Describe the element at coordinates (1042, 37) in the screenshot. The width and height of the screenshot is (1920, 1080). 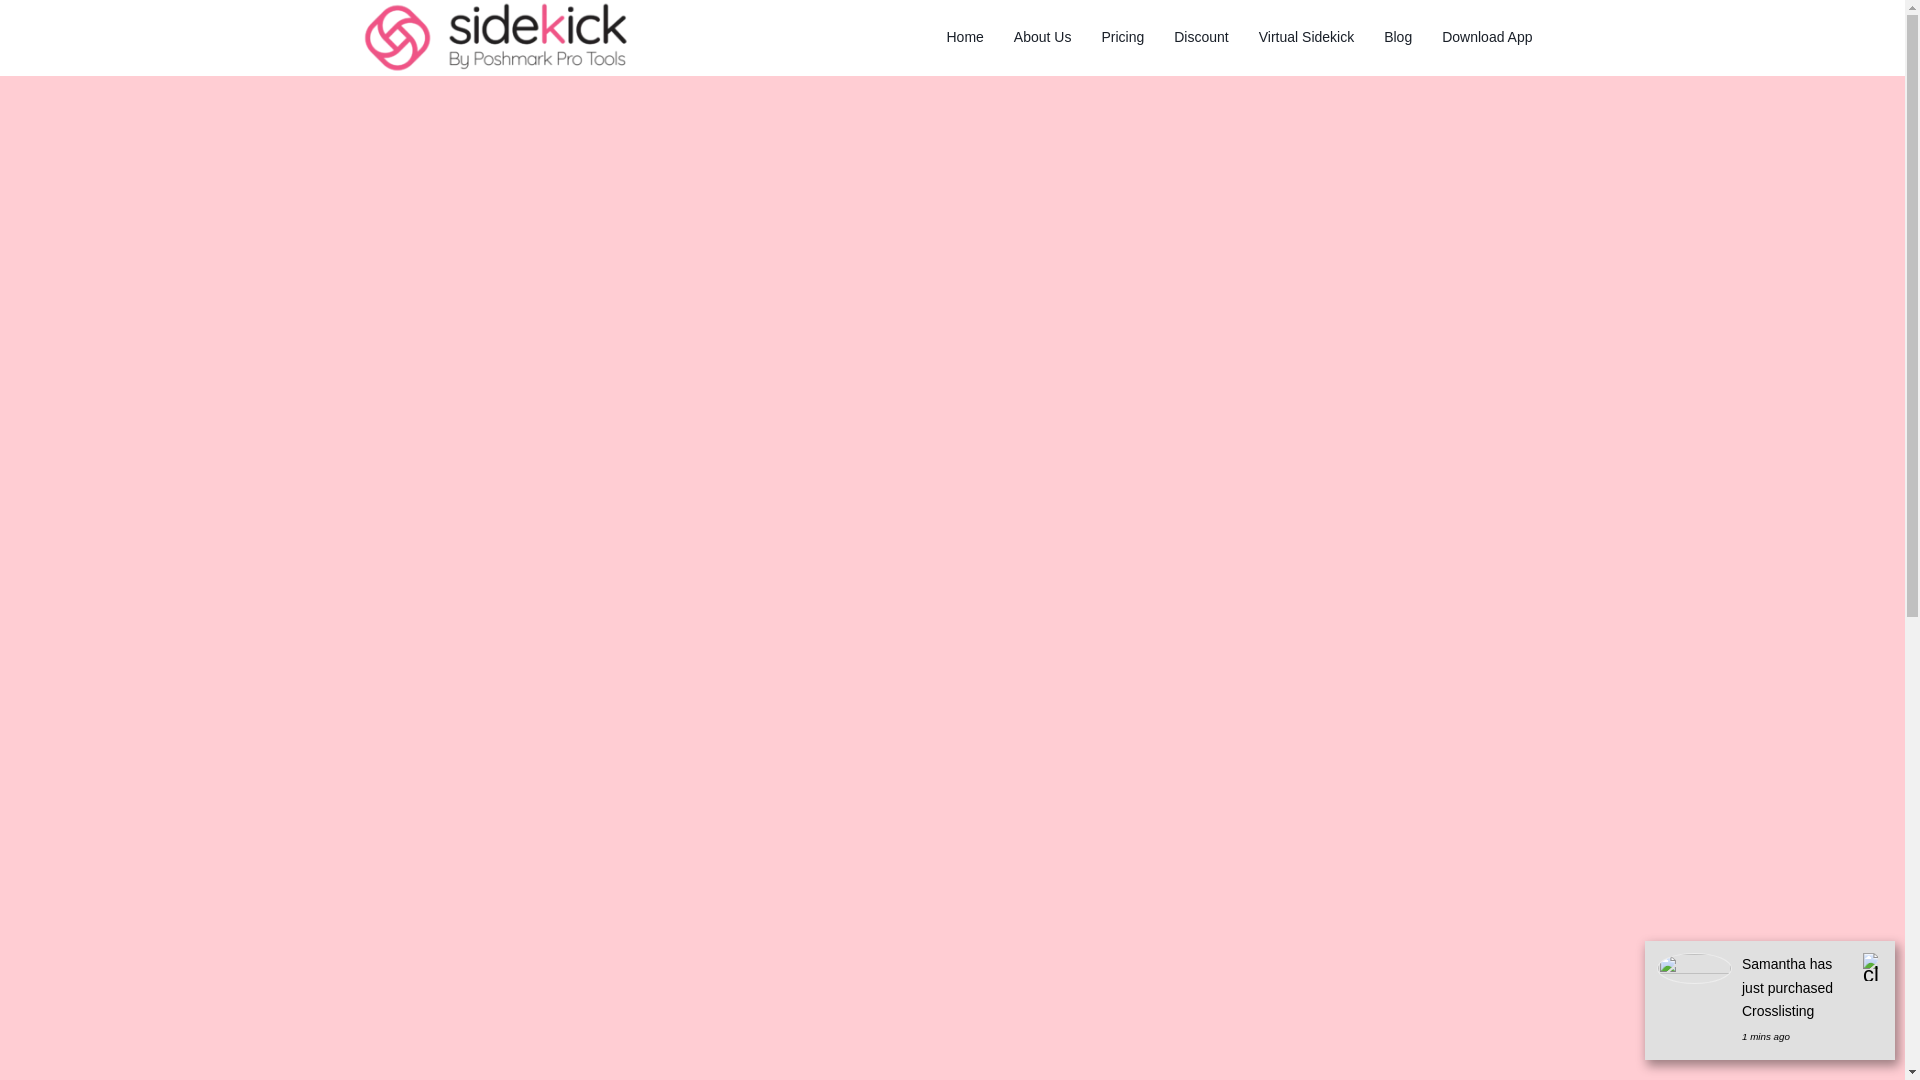
I see `About Us` at that location.